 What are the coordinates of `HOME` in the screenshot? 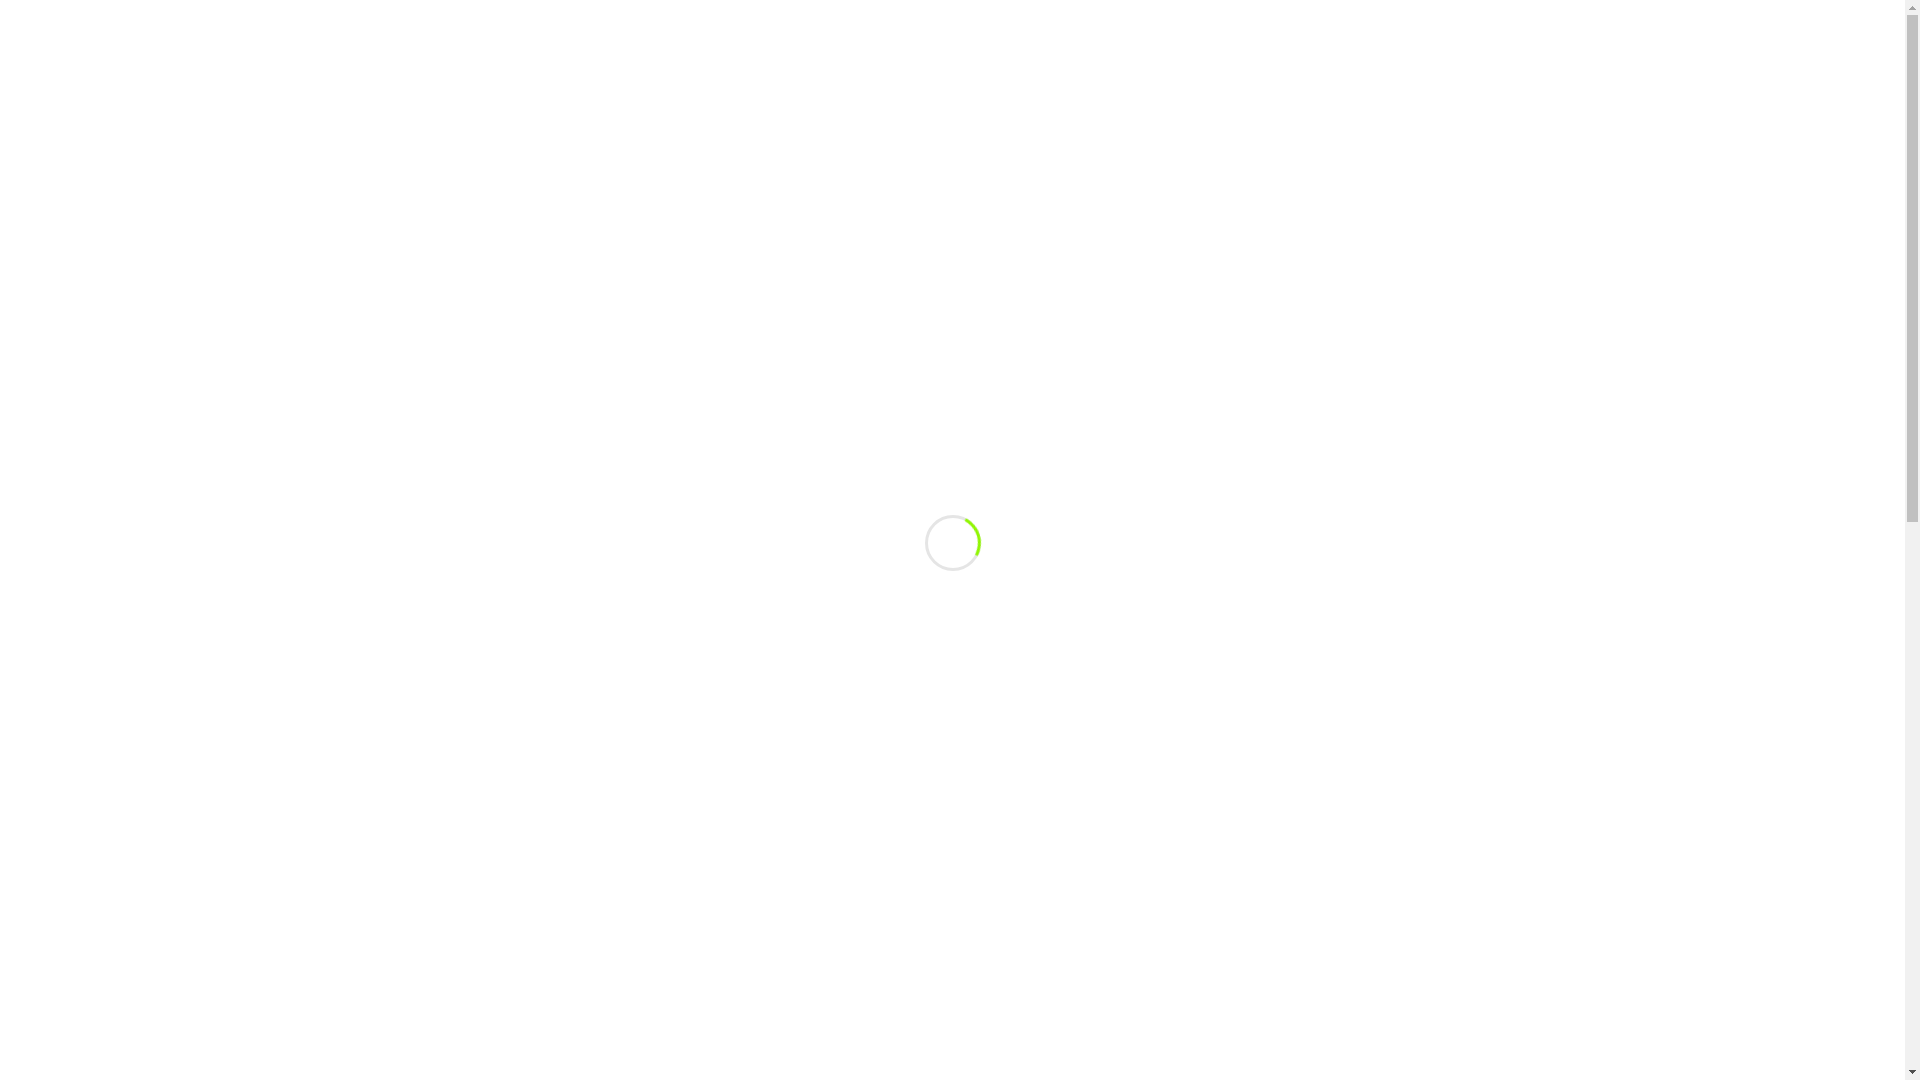 It's located at (920, 91).